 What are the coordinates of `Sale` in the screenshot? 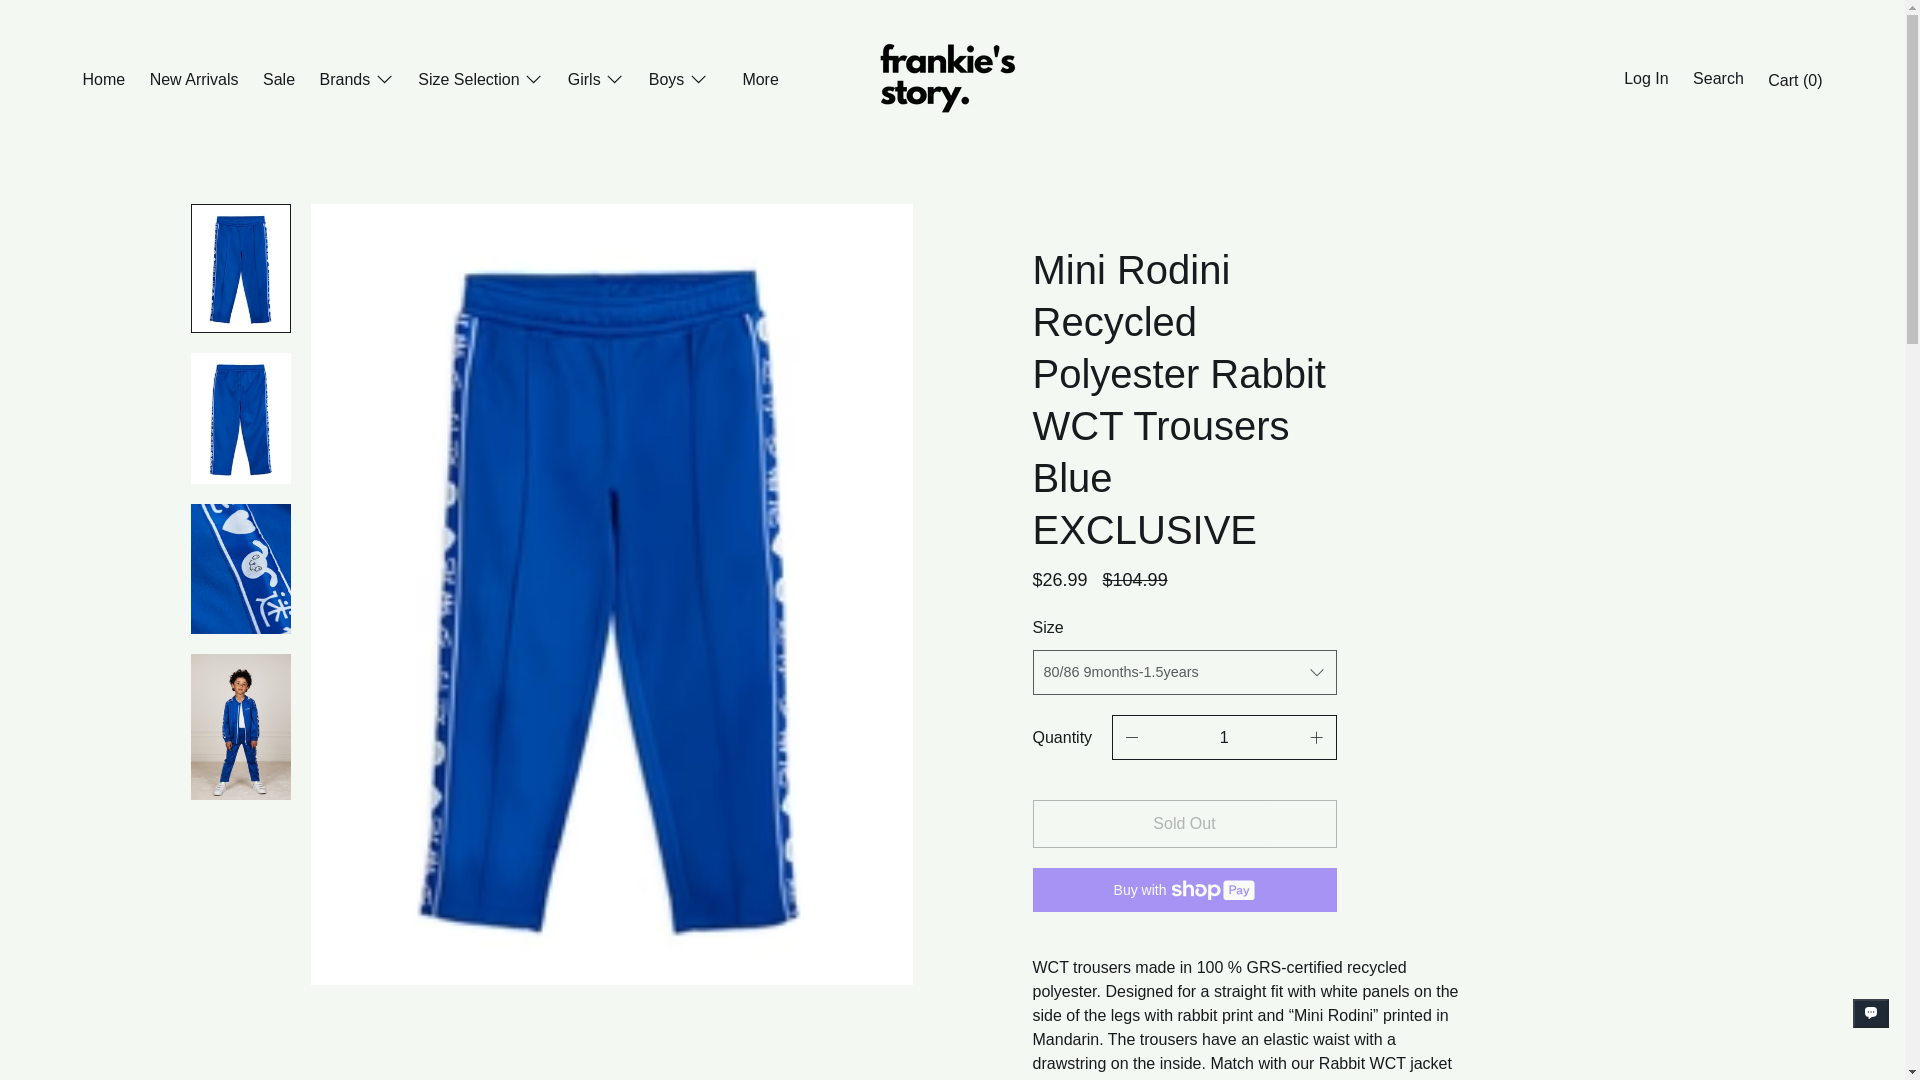 It's located at (279, 82).